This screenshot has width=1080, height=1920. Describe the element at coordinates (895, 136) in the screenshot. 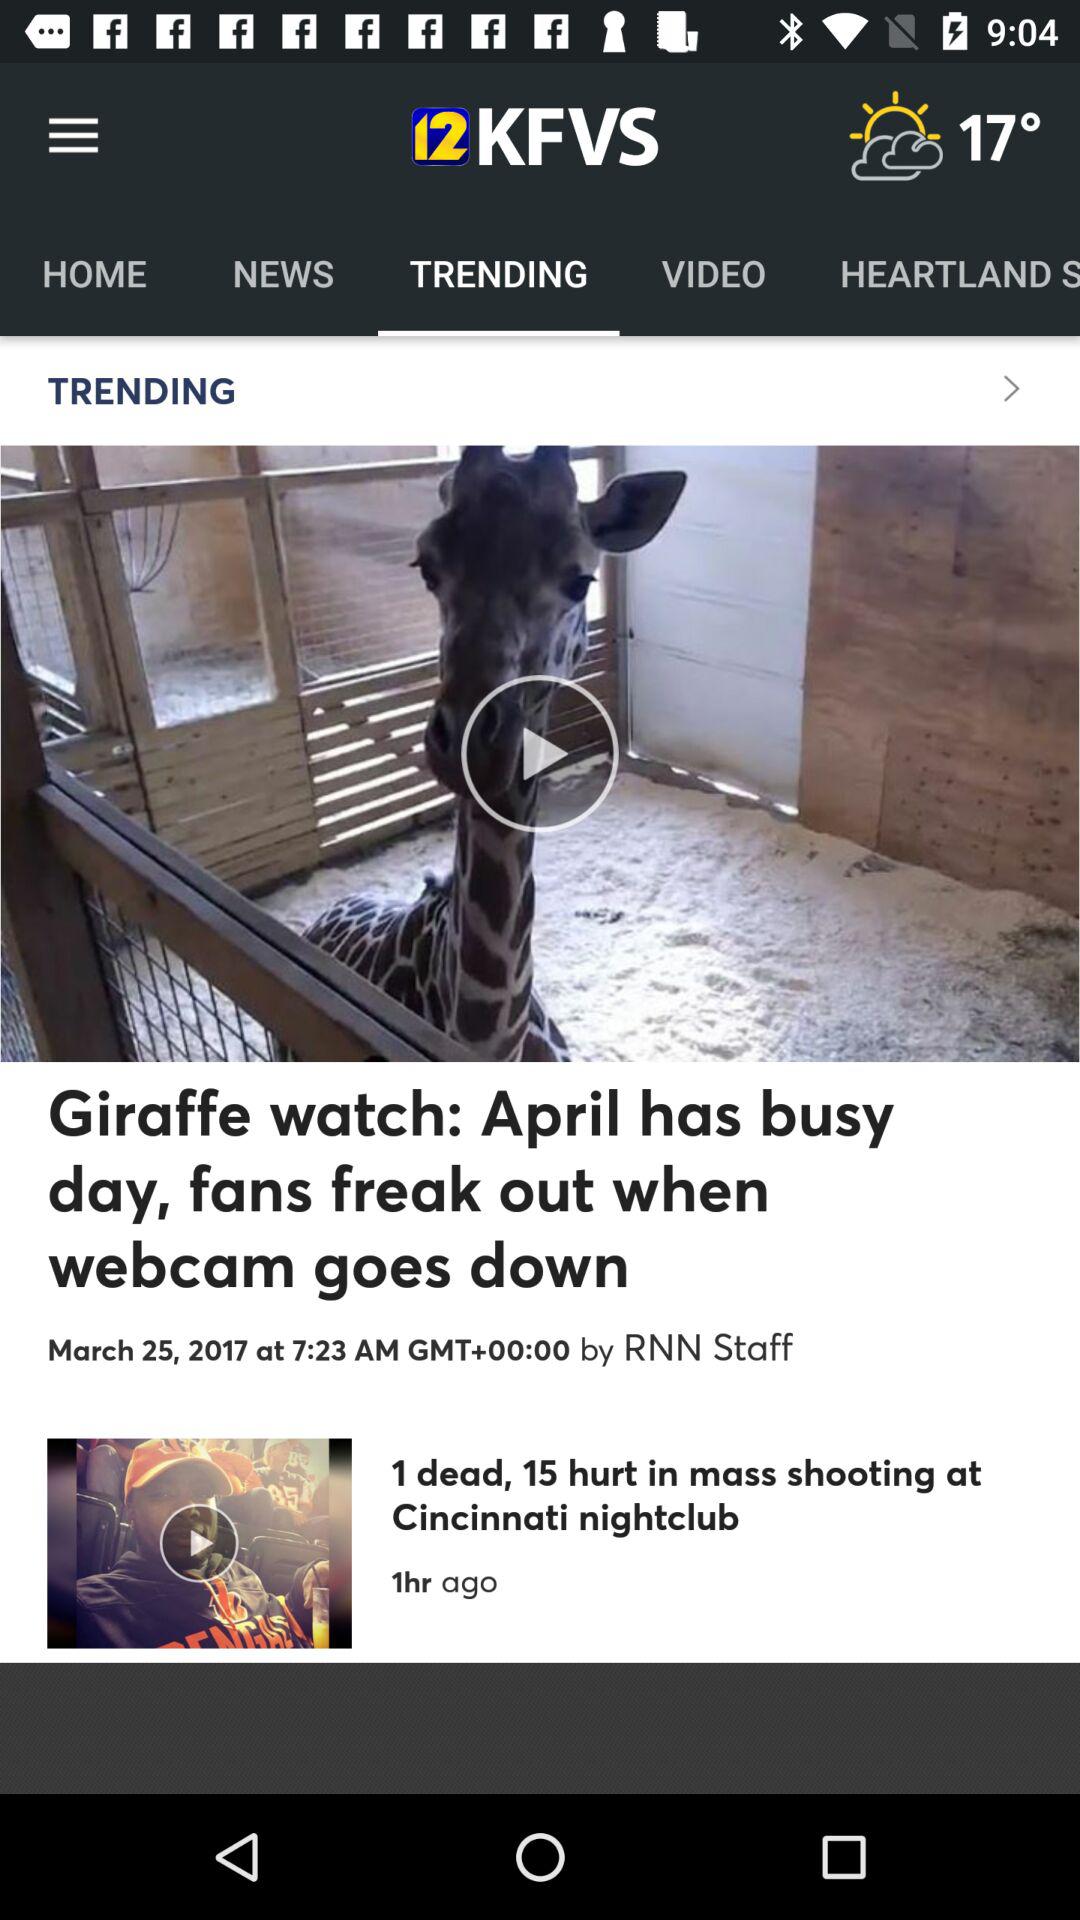

I see `go to further information about the current weather` at that location.